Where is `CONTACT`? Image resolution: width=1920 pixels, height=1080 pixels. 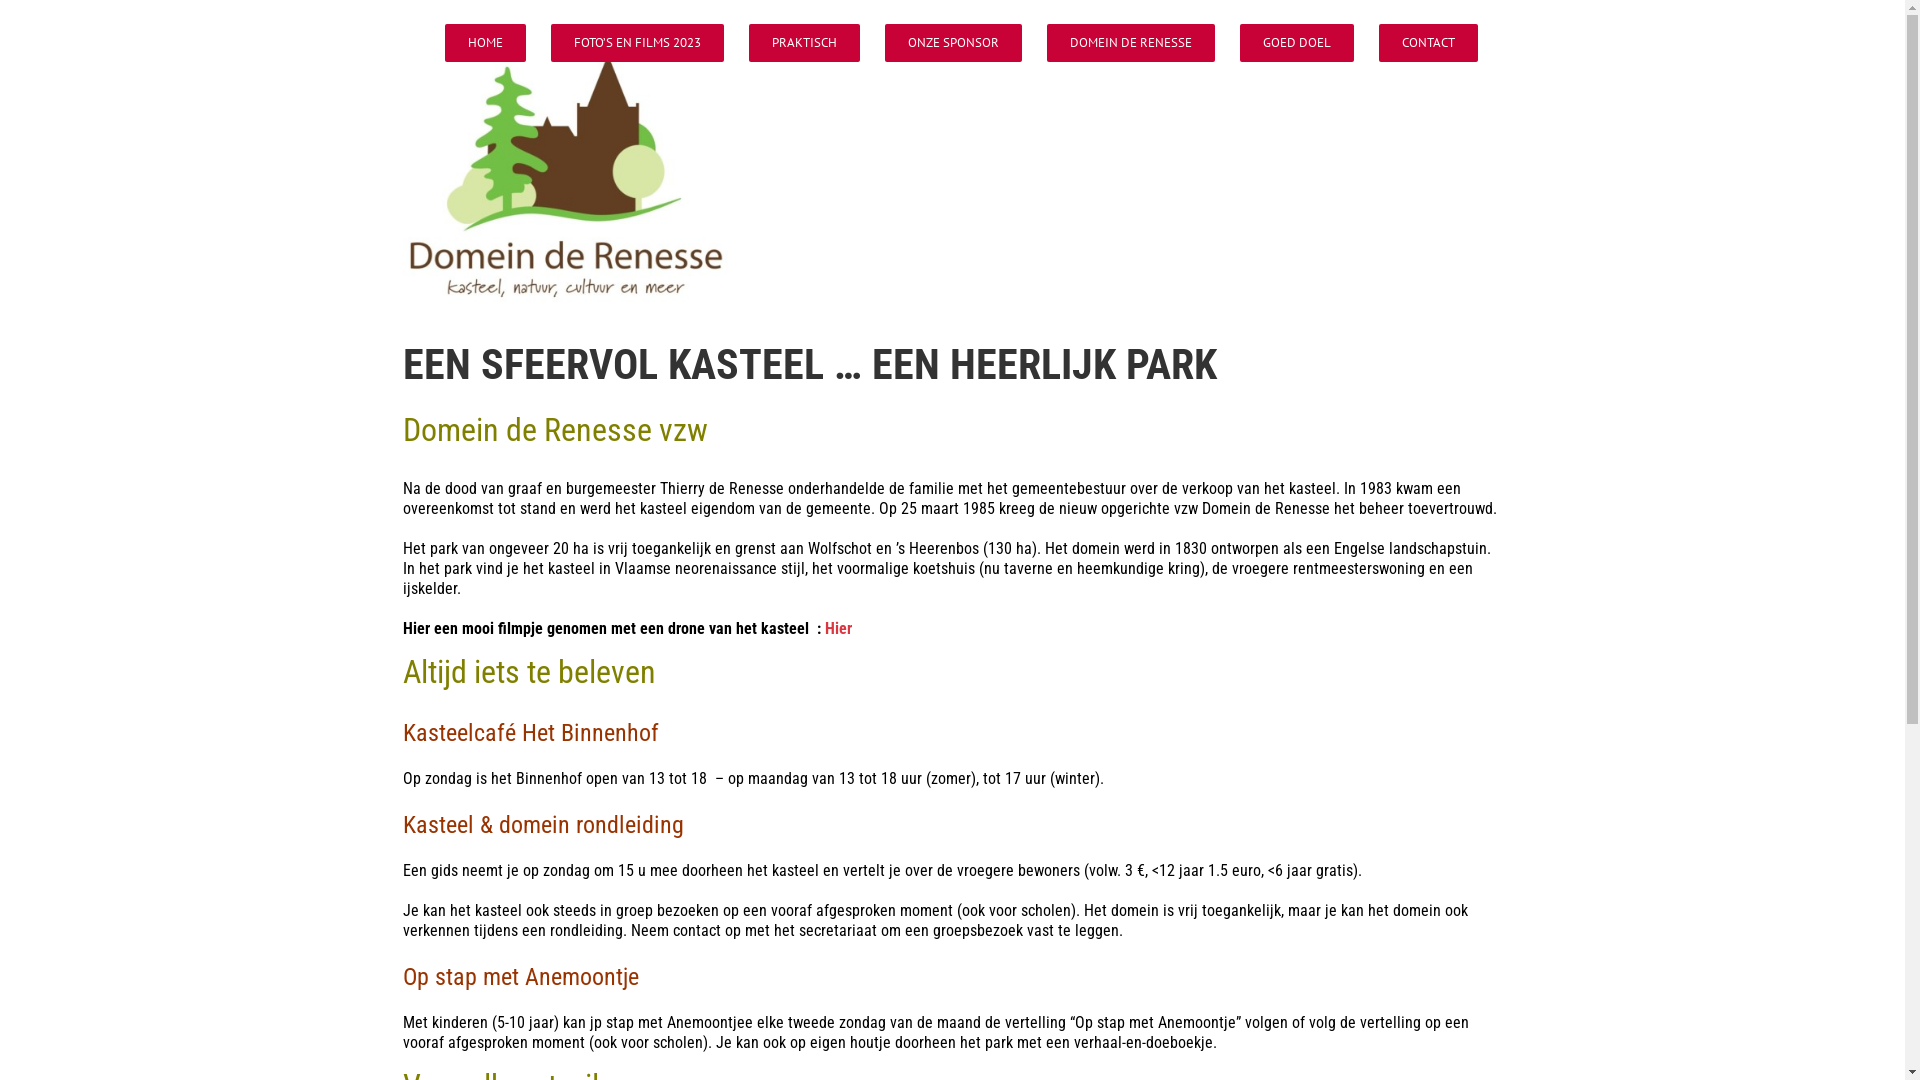 CONTACT is located at coordinates (1428, 43).